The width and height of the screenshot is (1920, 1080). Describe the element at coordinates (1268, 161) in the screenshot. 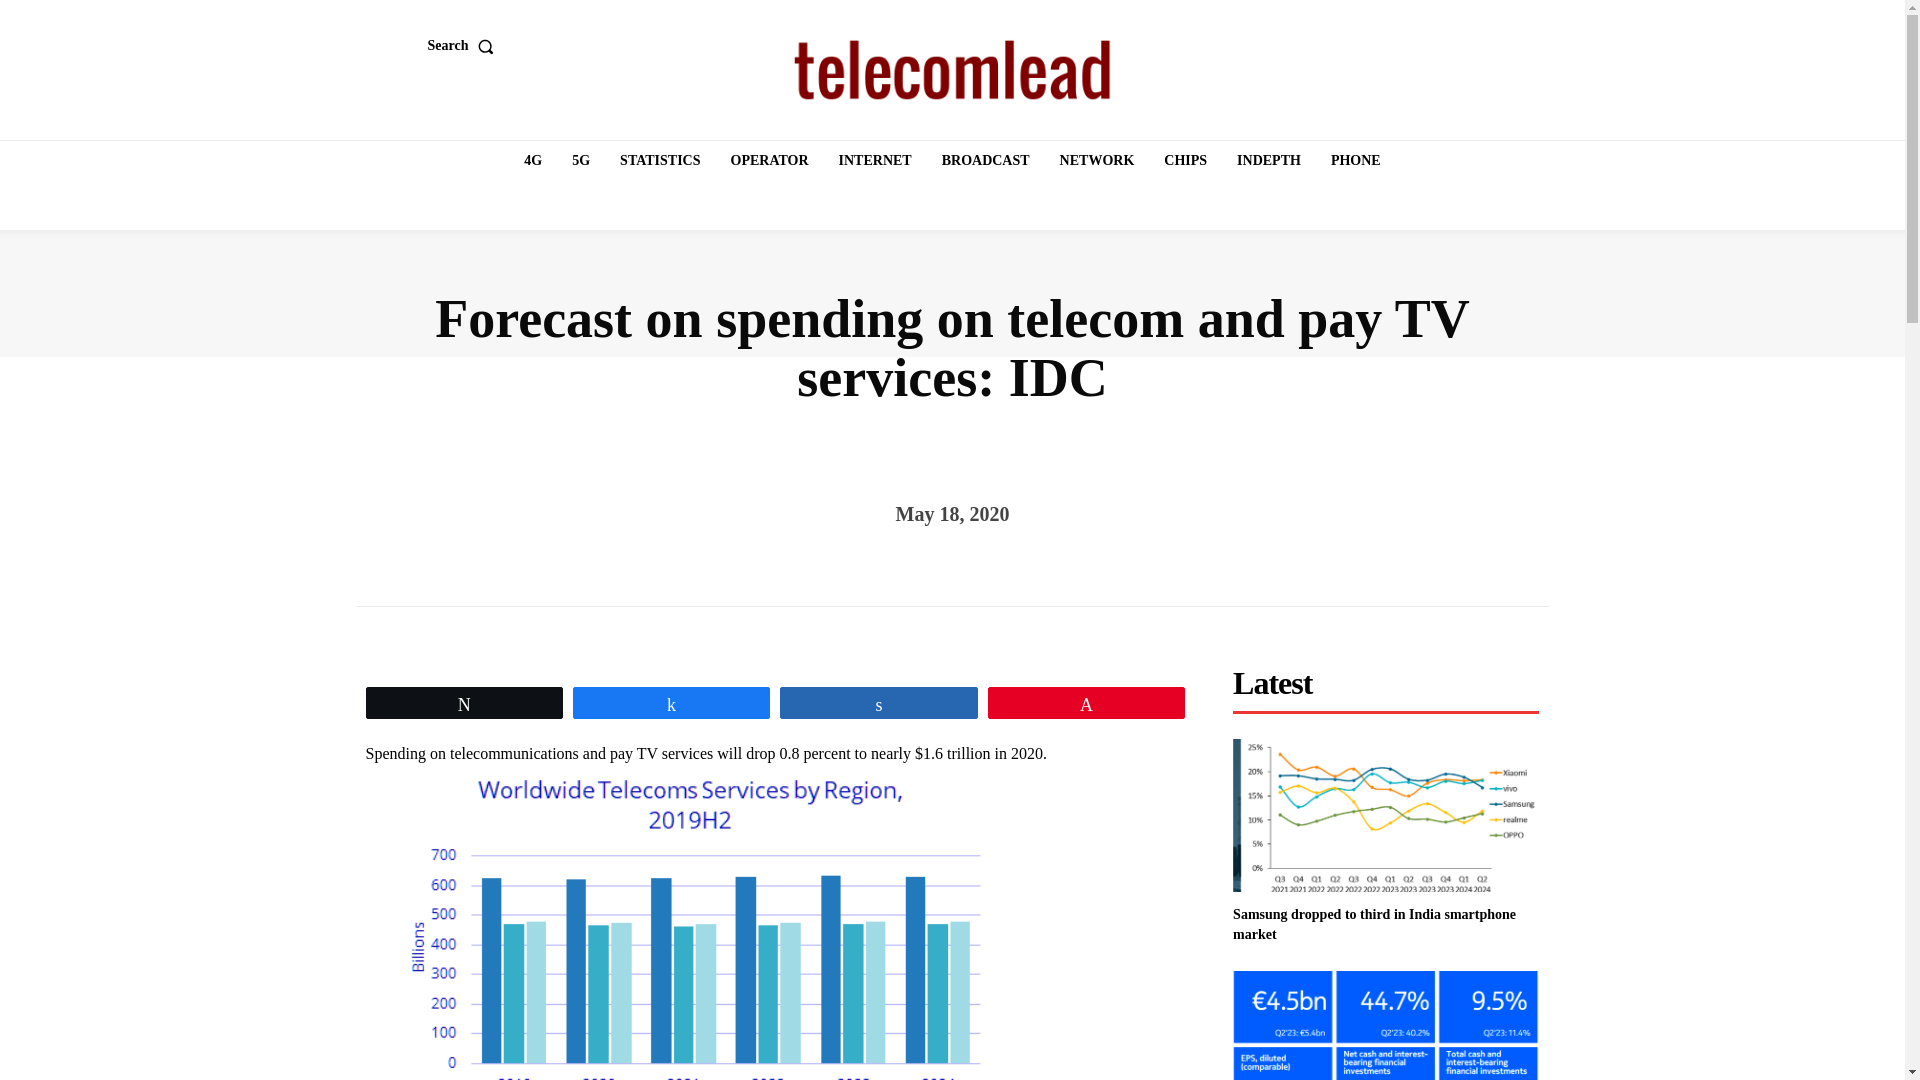

I see `INDEPTH` at that location.